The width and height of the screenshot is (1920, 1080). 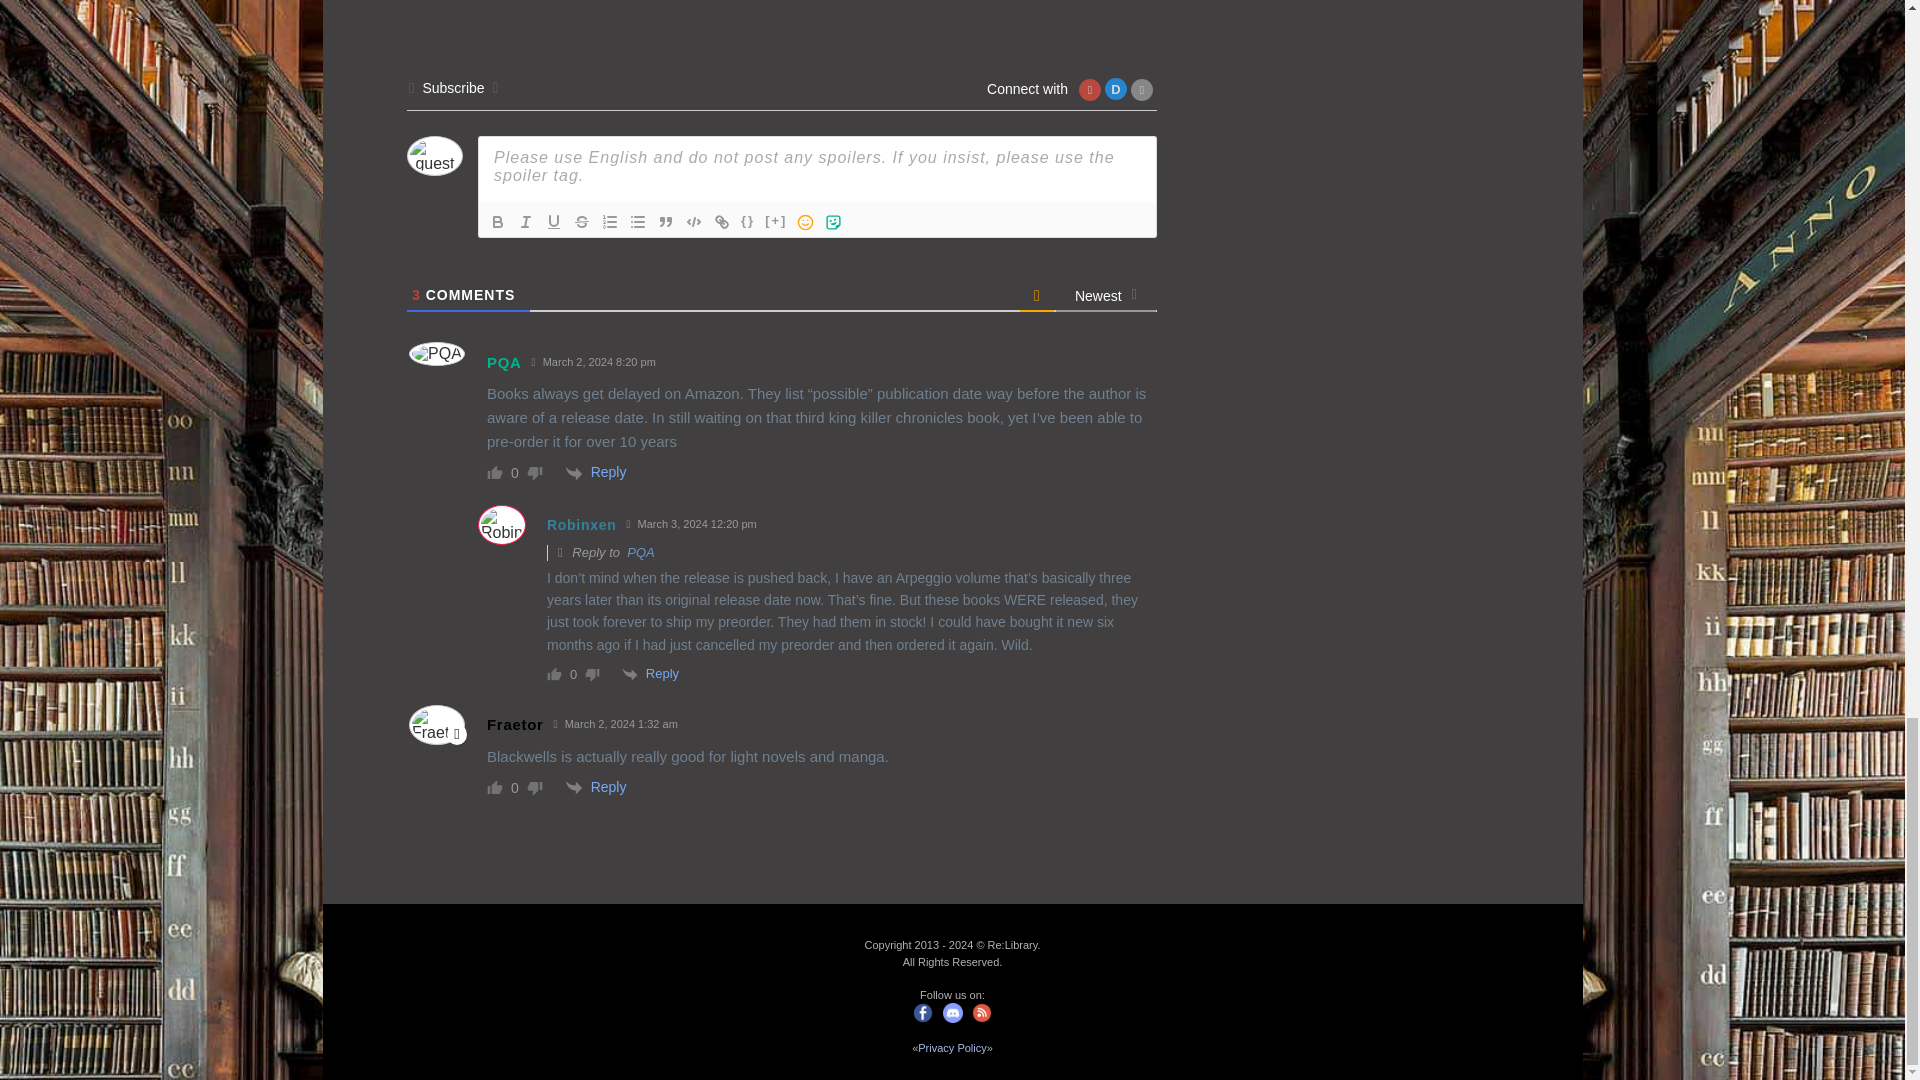 I want to click on Underline, so click(x=554, y=222).